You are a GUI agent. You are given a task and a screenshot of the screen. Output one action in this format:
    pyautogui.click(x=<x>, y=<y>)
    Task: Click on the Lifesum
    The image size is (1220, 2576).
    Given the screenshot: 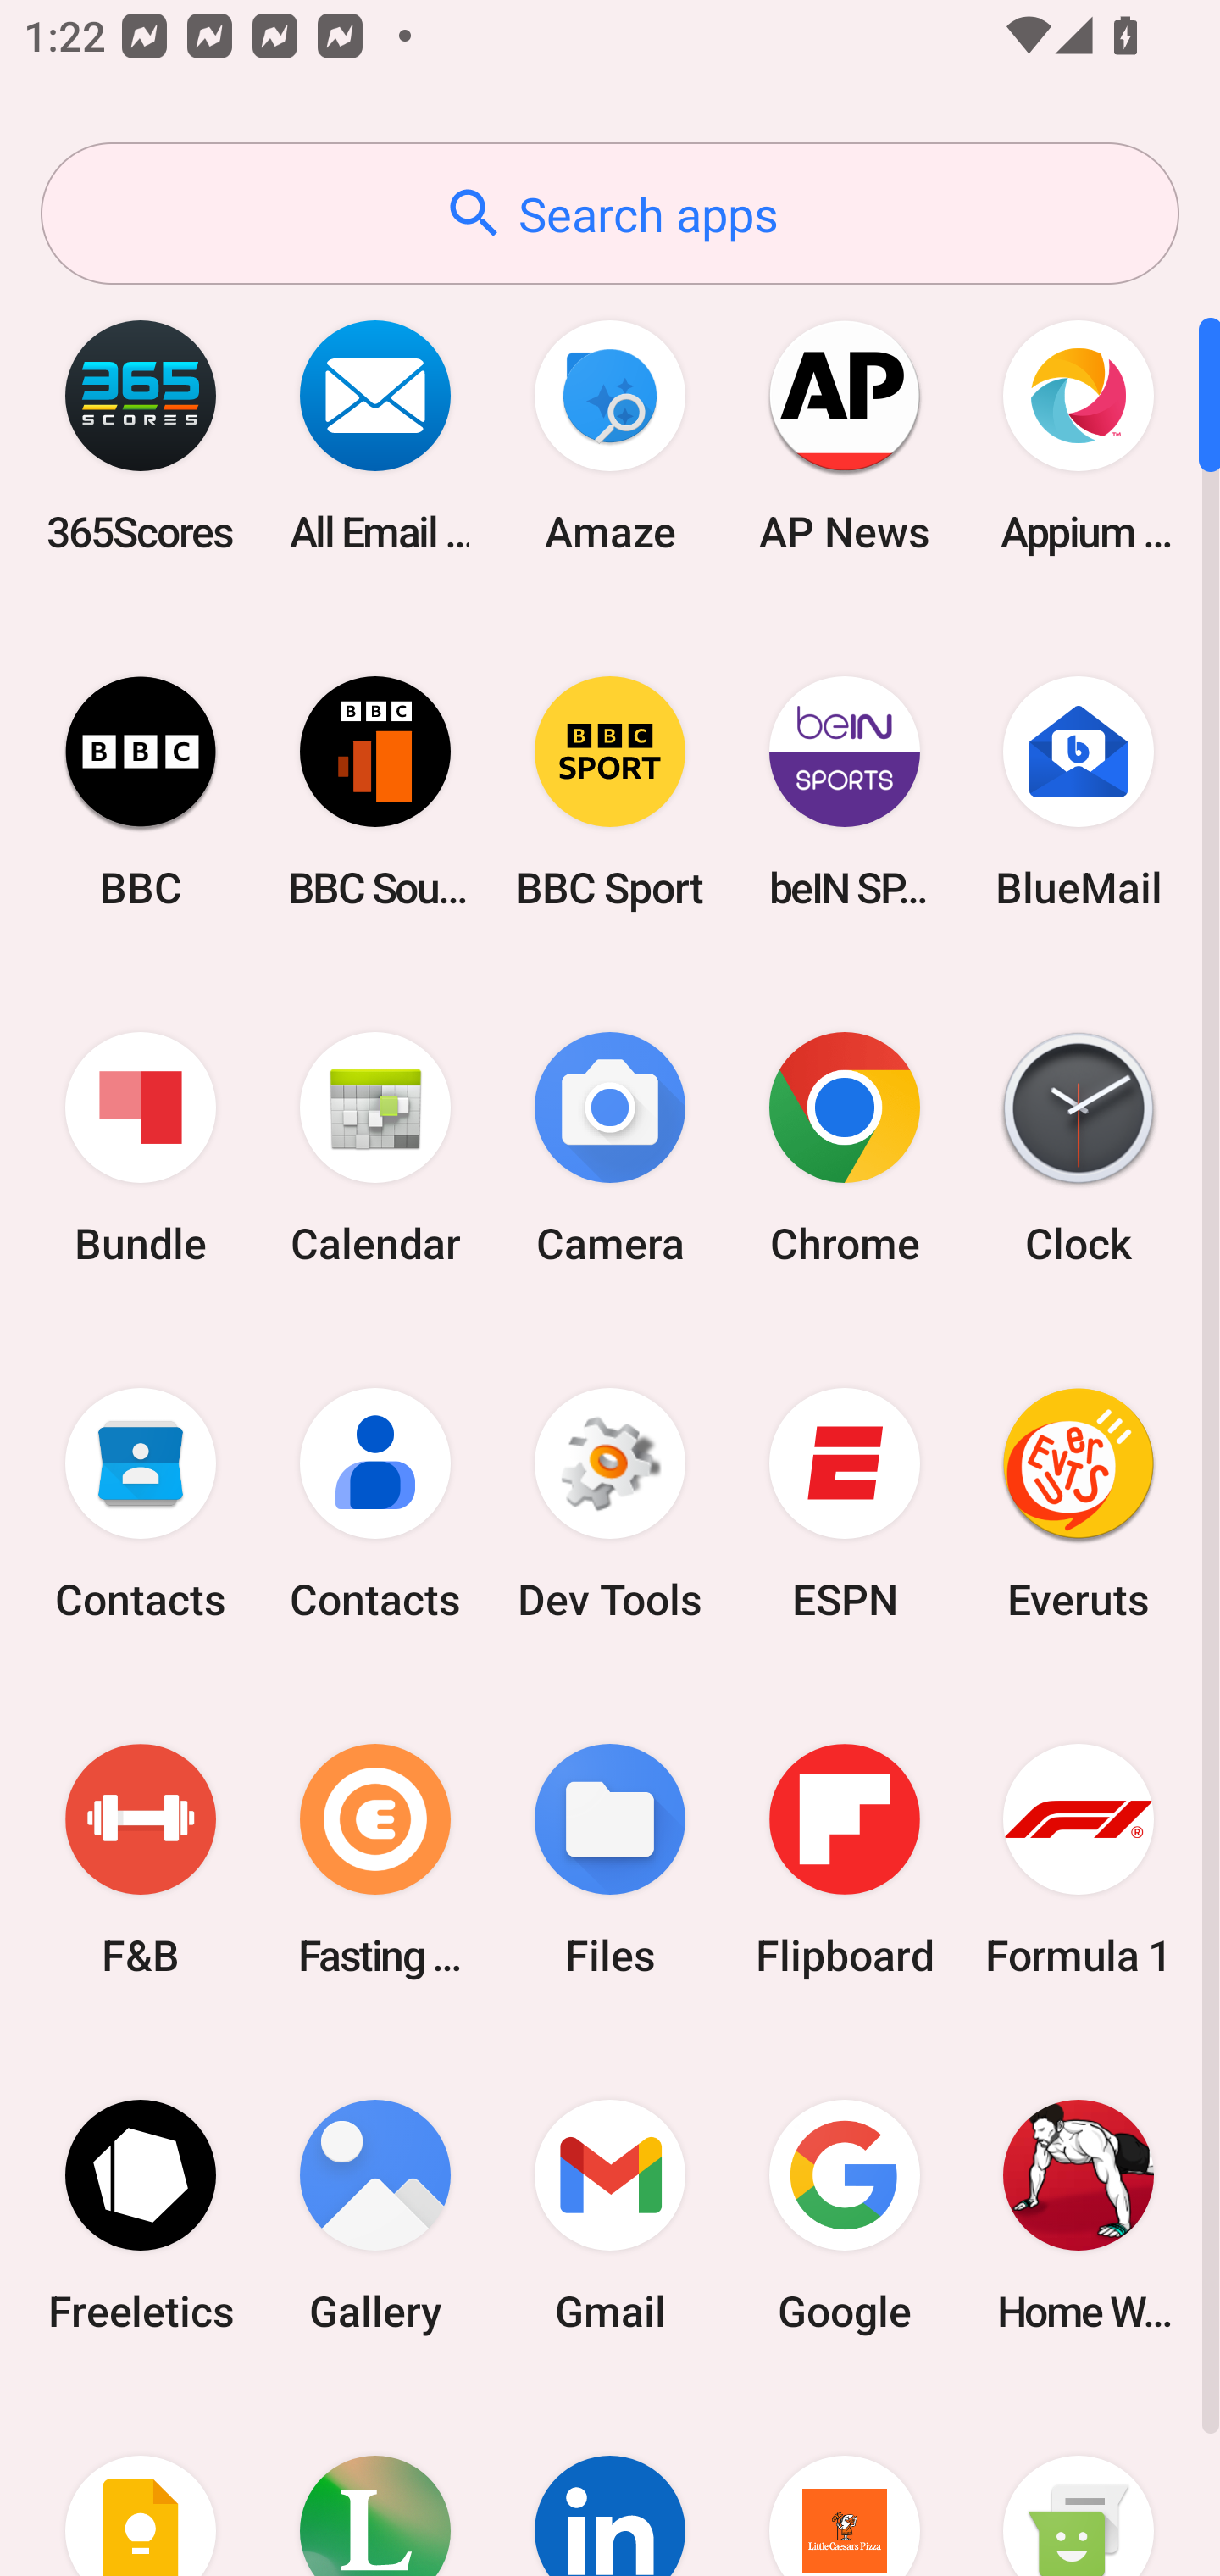 What is the action you would take?
    pyautogui.click(x=375, y=2484)
    